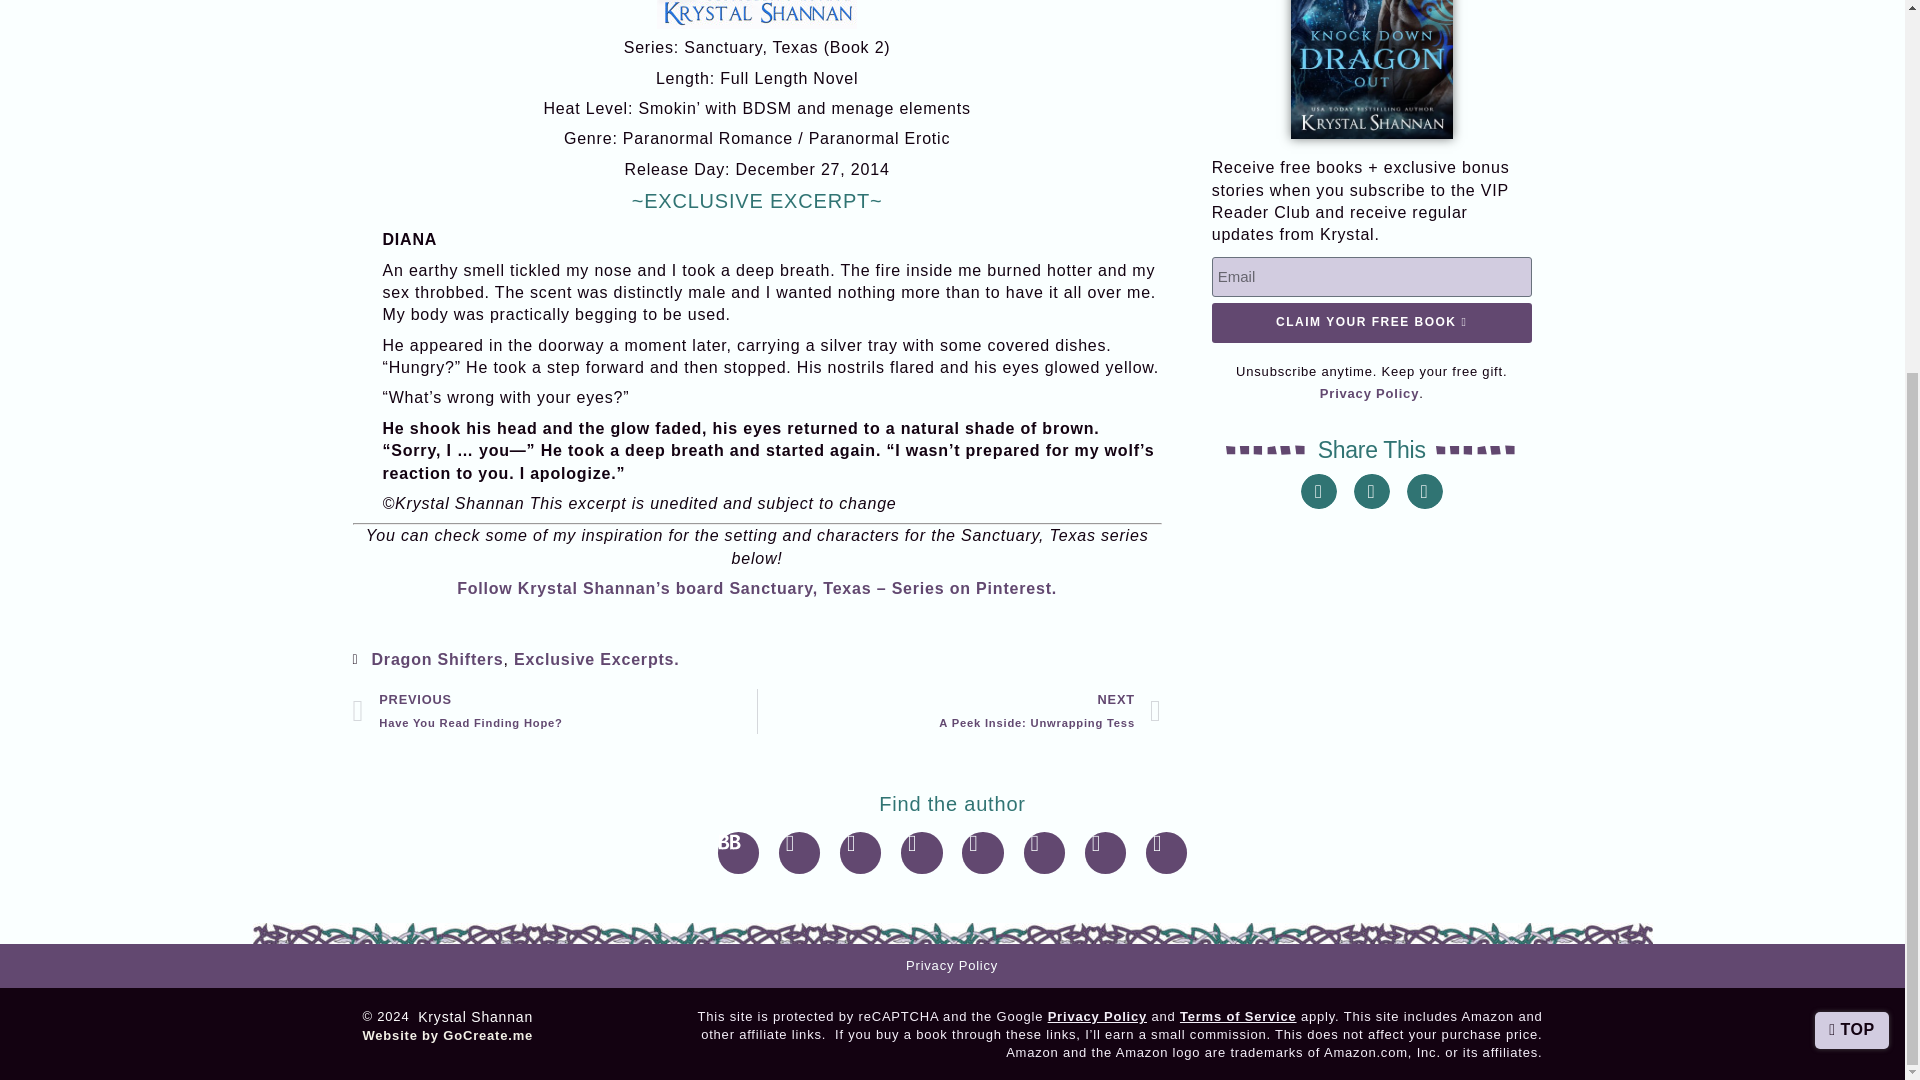 This screenshot has height=1080, width=1920. Describe the element at coordinates (596, 660) in the screenshot. I see `Exclusive Excerpts.` at that location.